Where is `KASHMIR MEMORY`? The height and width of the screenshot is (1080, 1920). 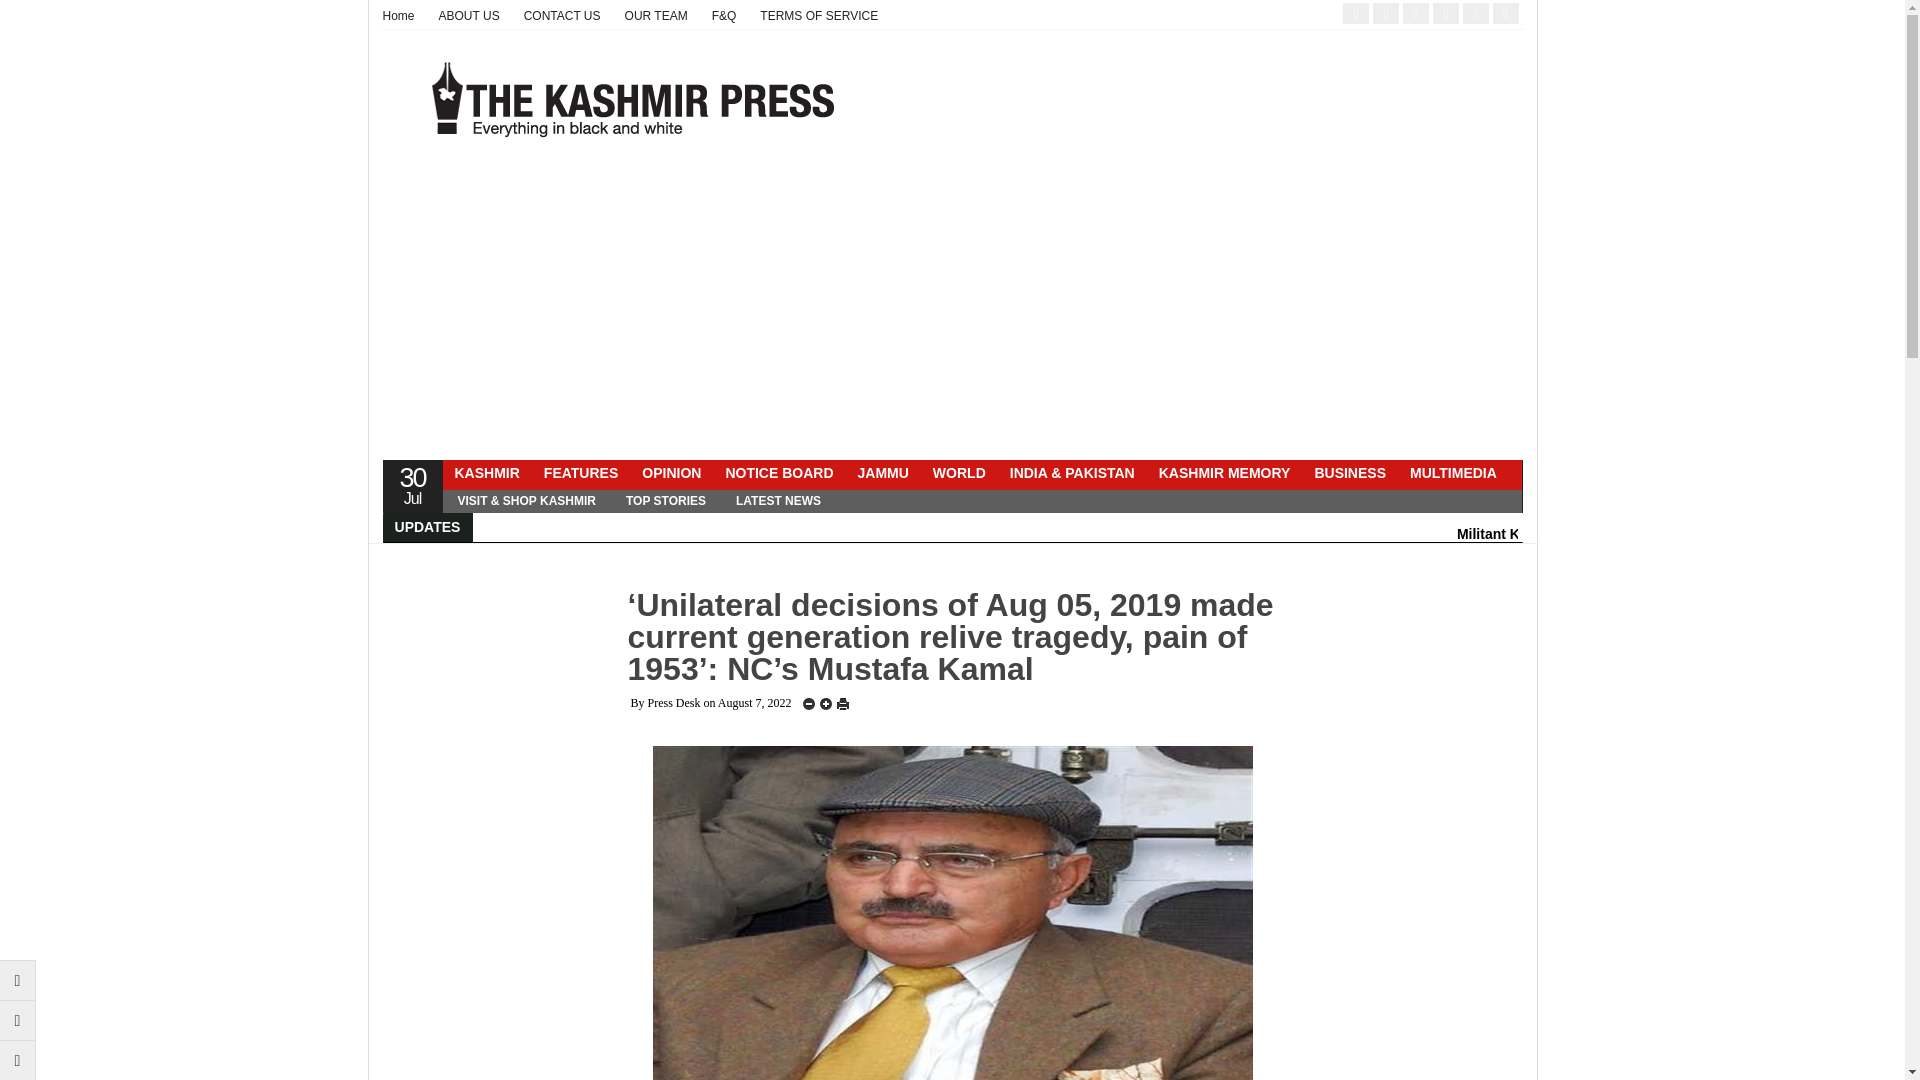 KASHMIR MEMORY is located at coordinates (1224, 473).